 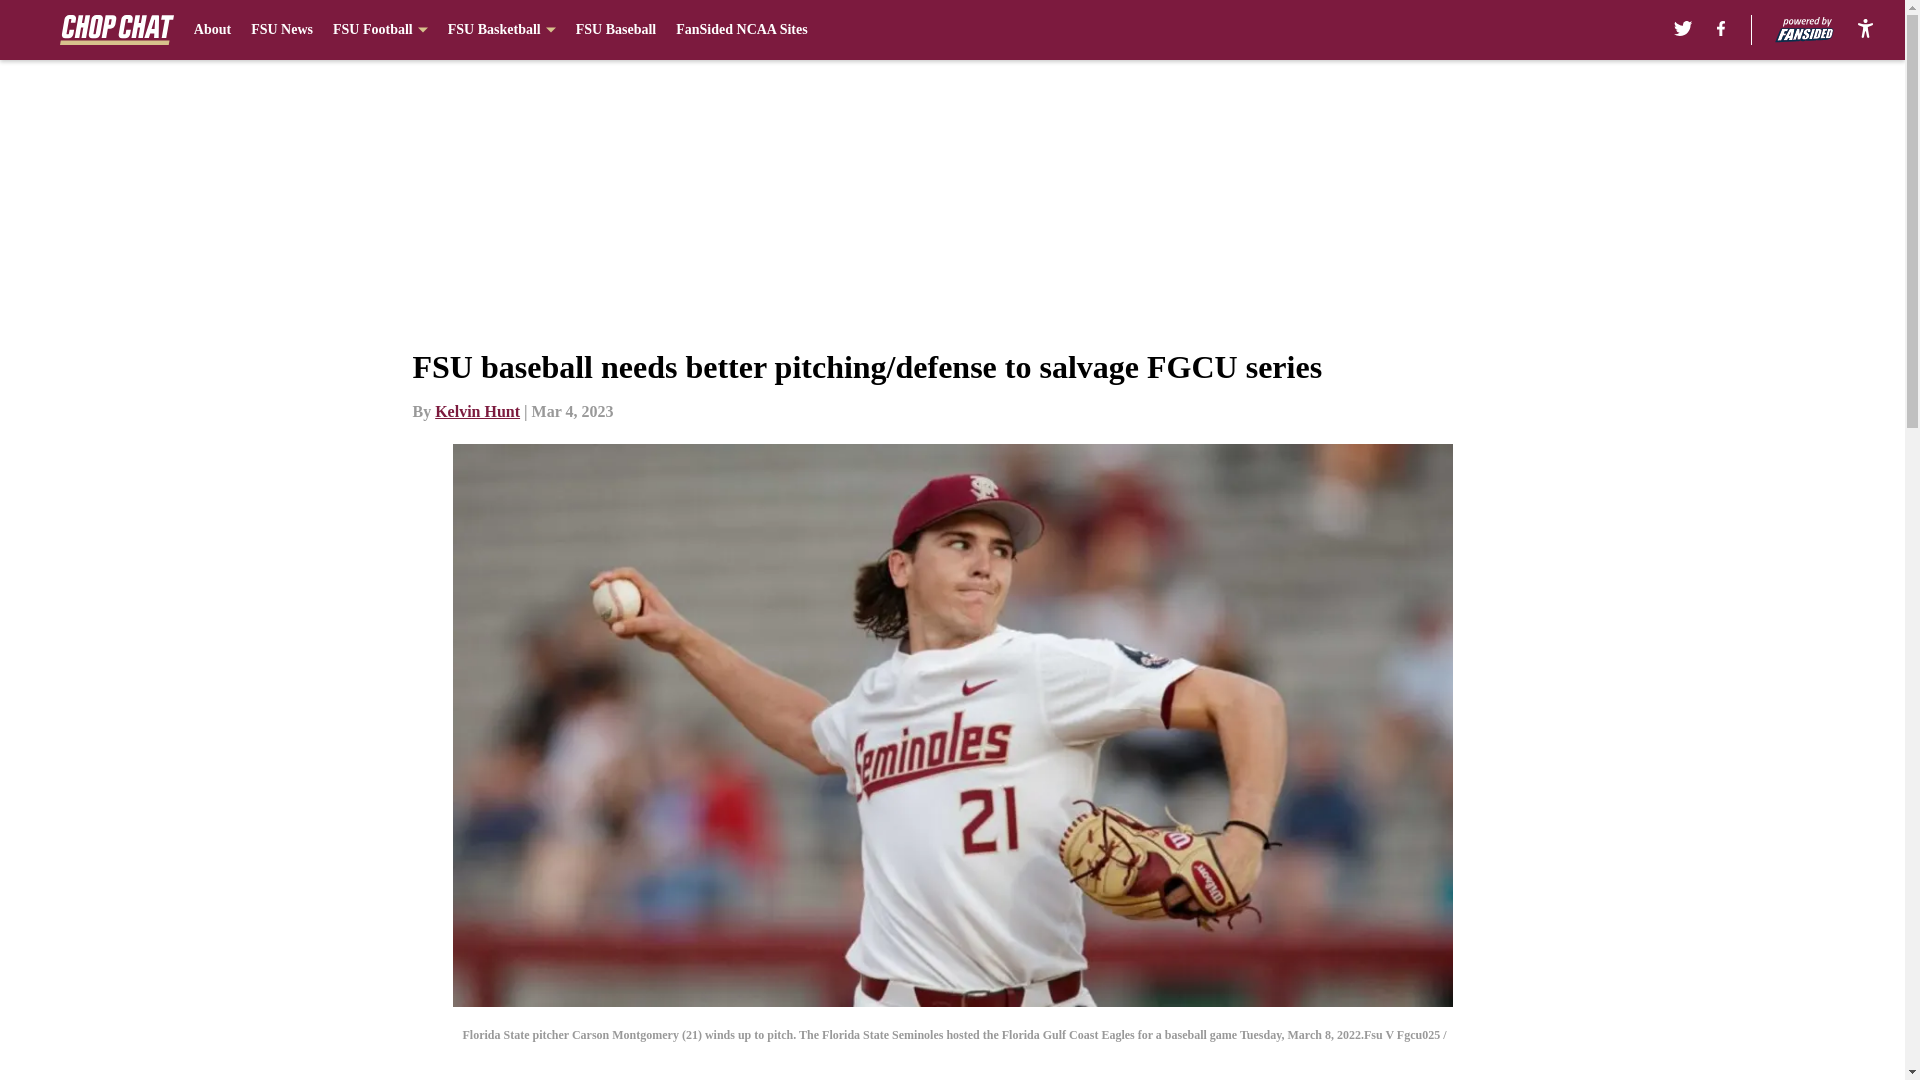 What do you see at coordinates (282, 30) in the screenshot?
I see `FSU News` at bounding box center [282, 30].